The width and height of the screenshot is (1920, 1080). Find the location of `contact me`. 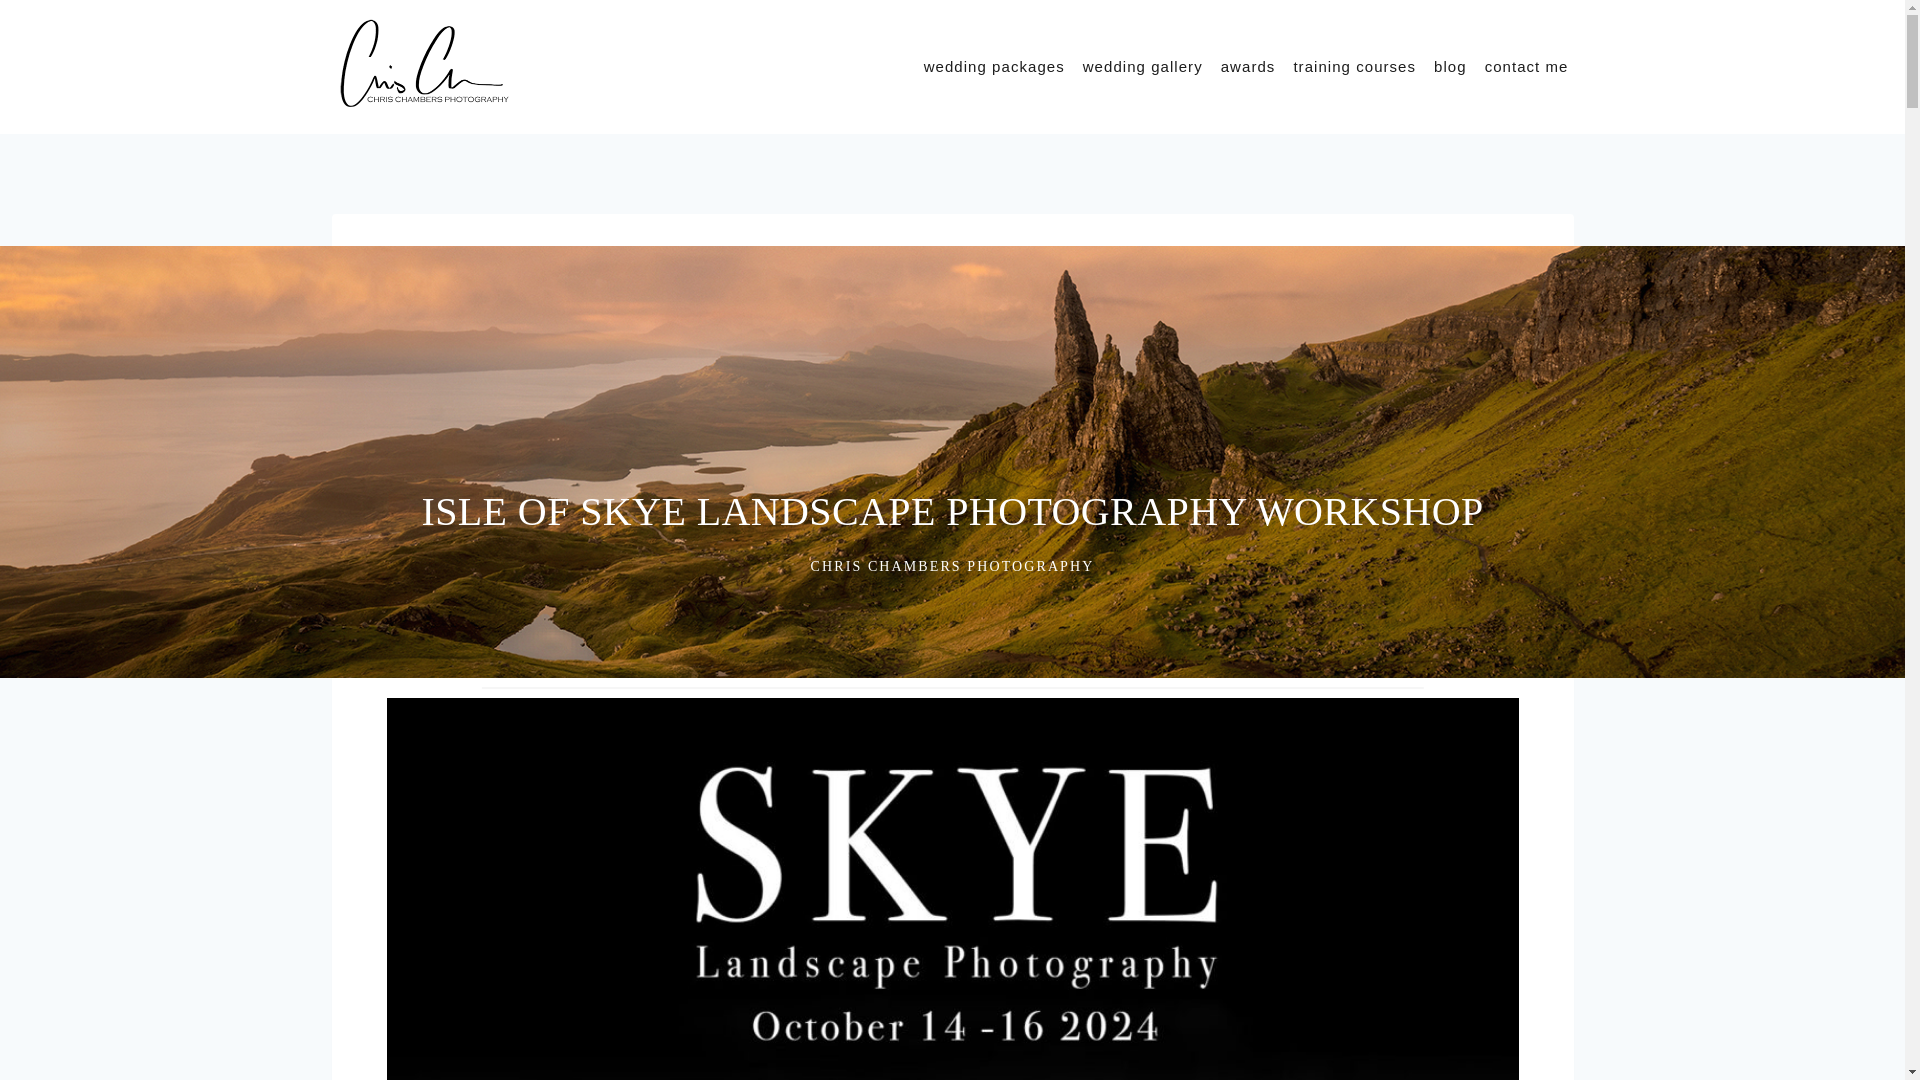

contact me is located at coordinates (1527, 66).